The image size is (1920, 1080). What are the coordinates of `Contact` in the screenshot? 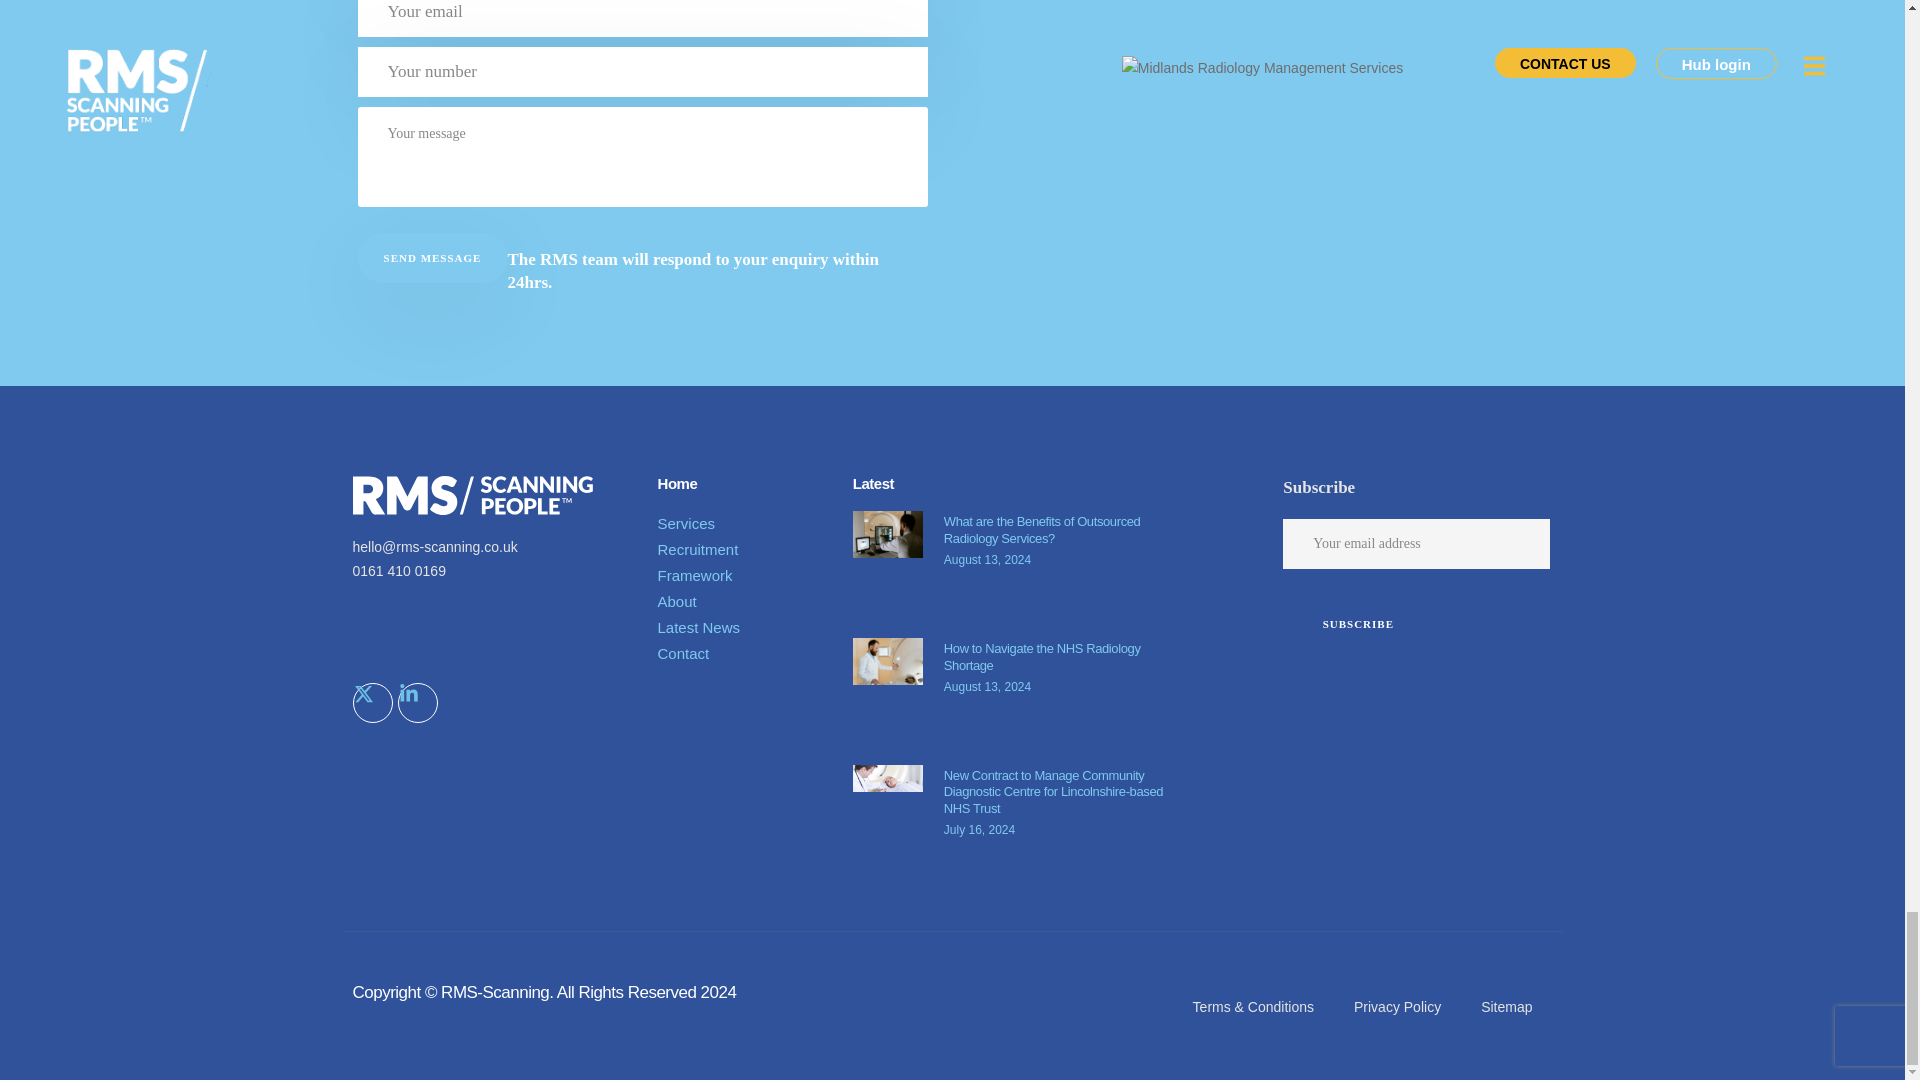 It's located at (746, 654).